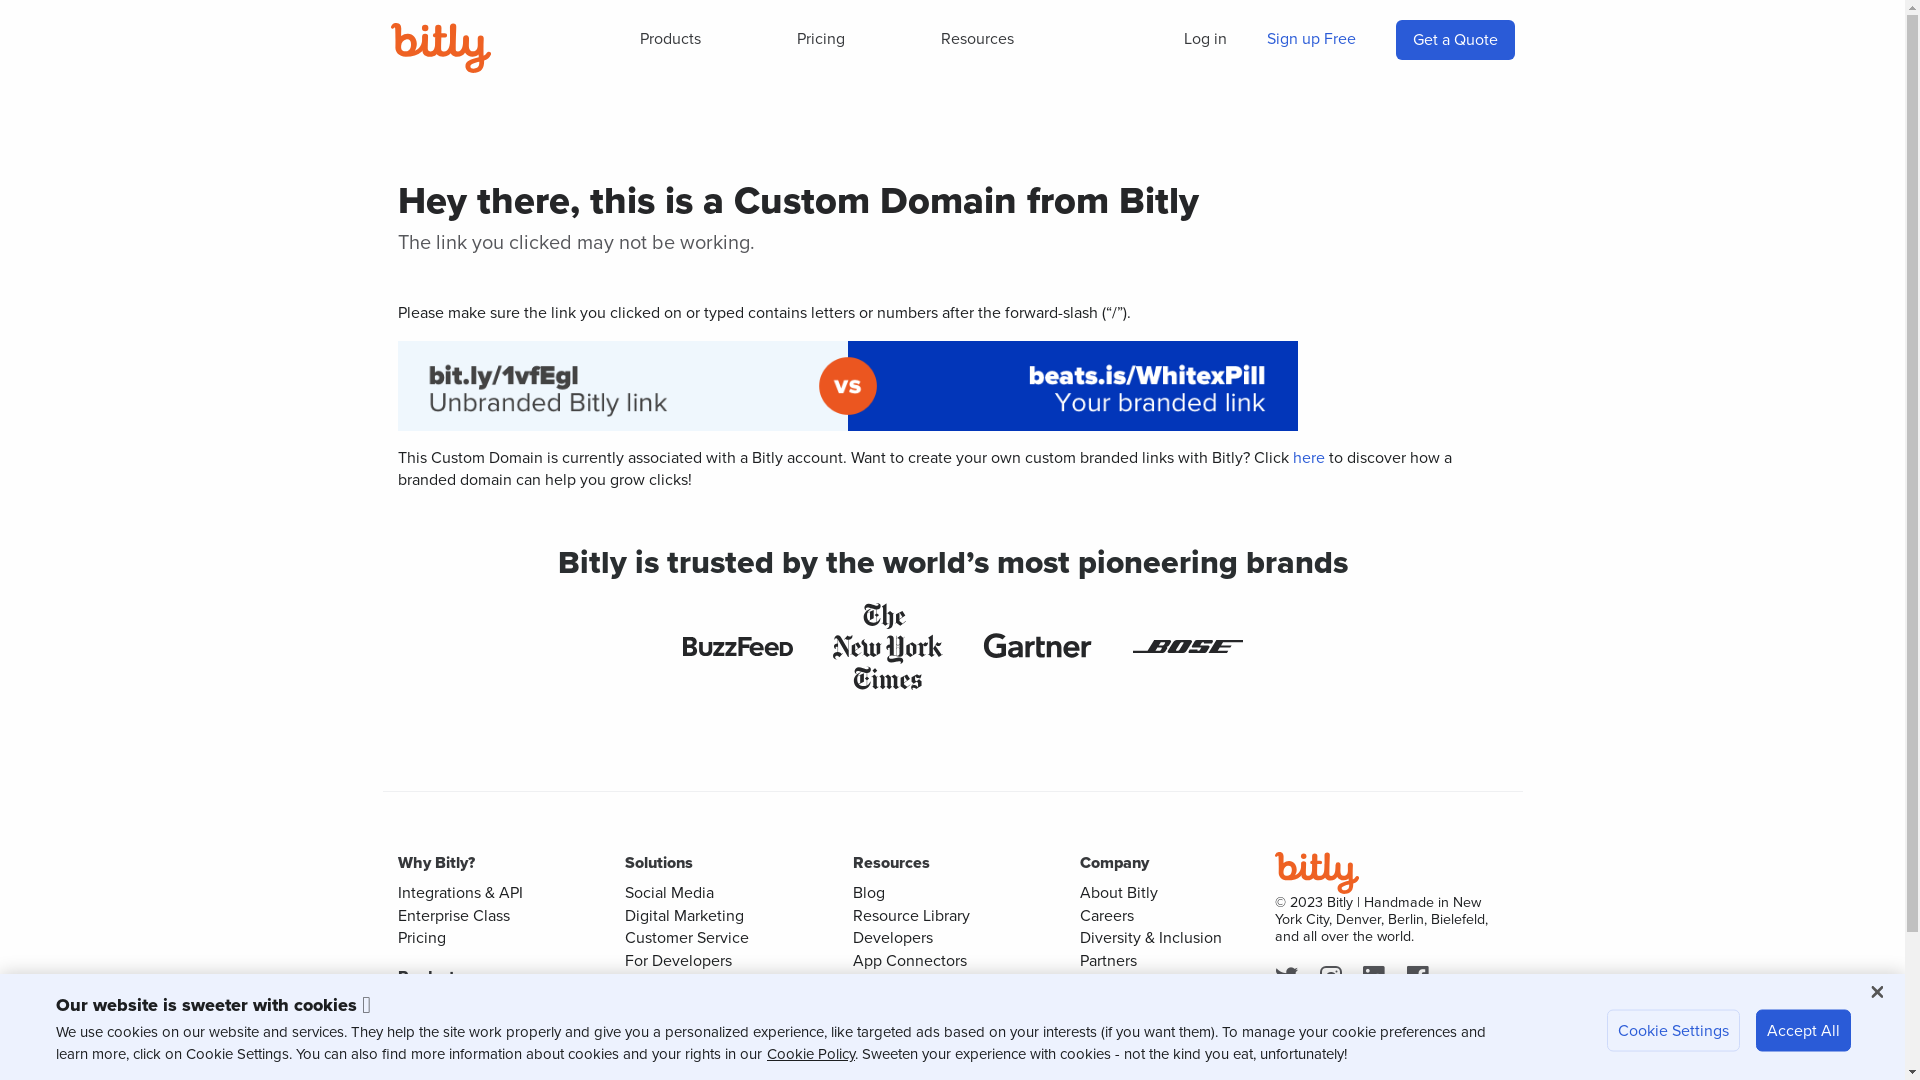 The width and height of the screenshot is (1920, 1080). I want to click on Partners, so click(1108, 960).